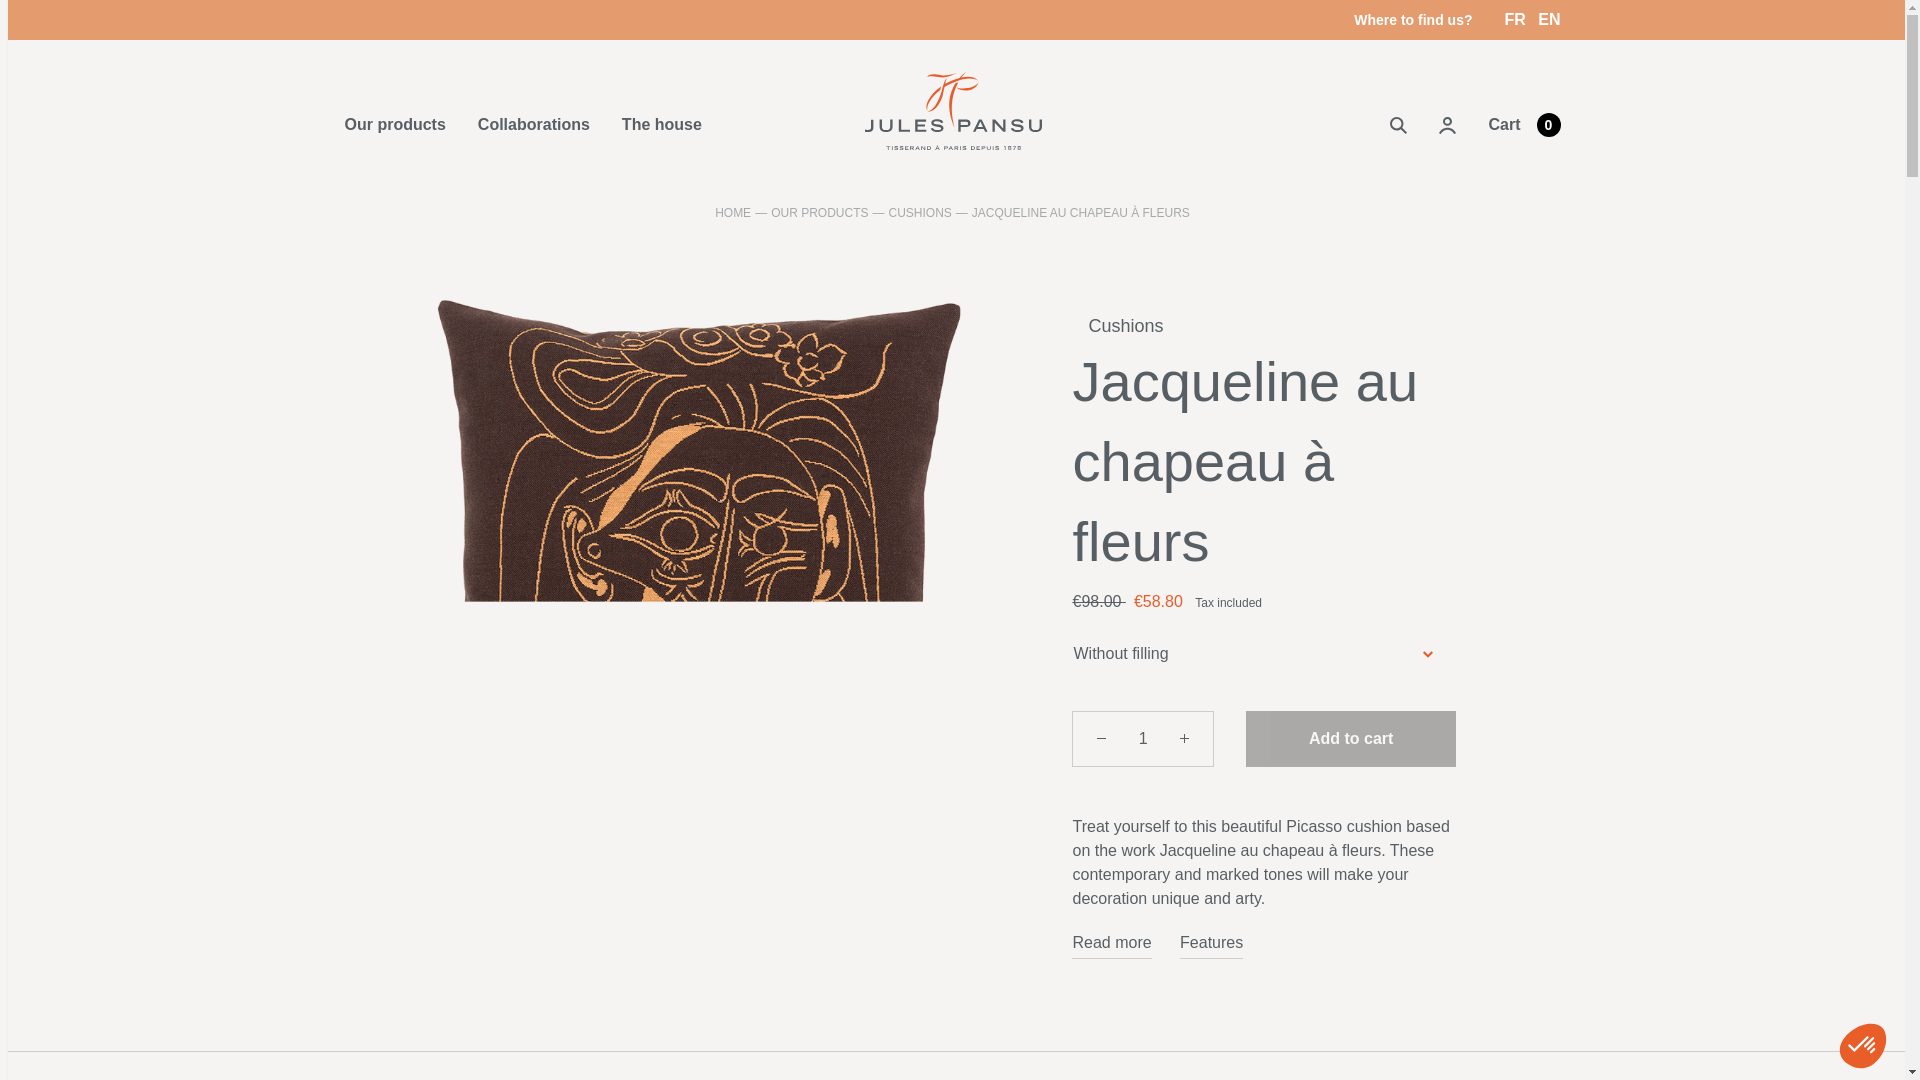  Describe the element at coordinates (1412, 20) in the screenshot. I see `Where to find us?` at that location.